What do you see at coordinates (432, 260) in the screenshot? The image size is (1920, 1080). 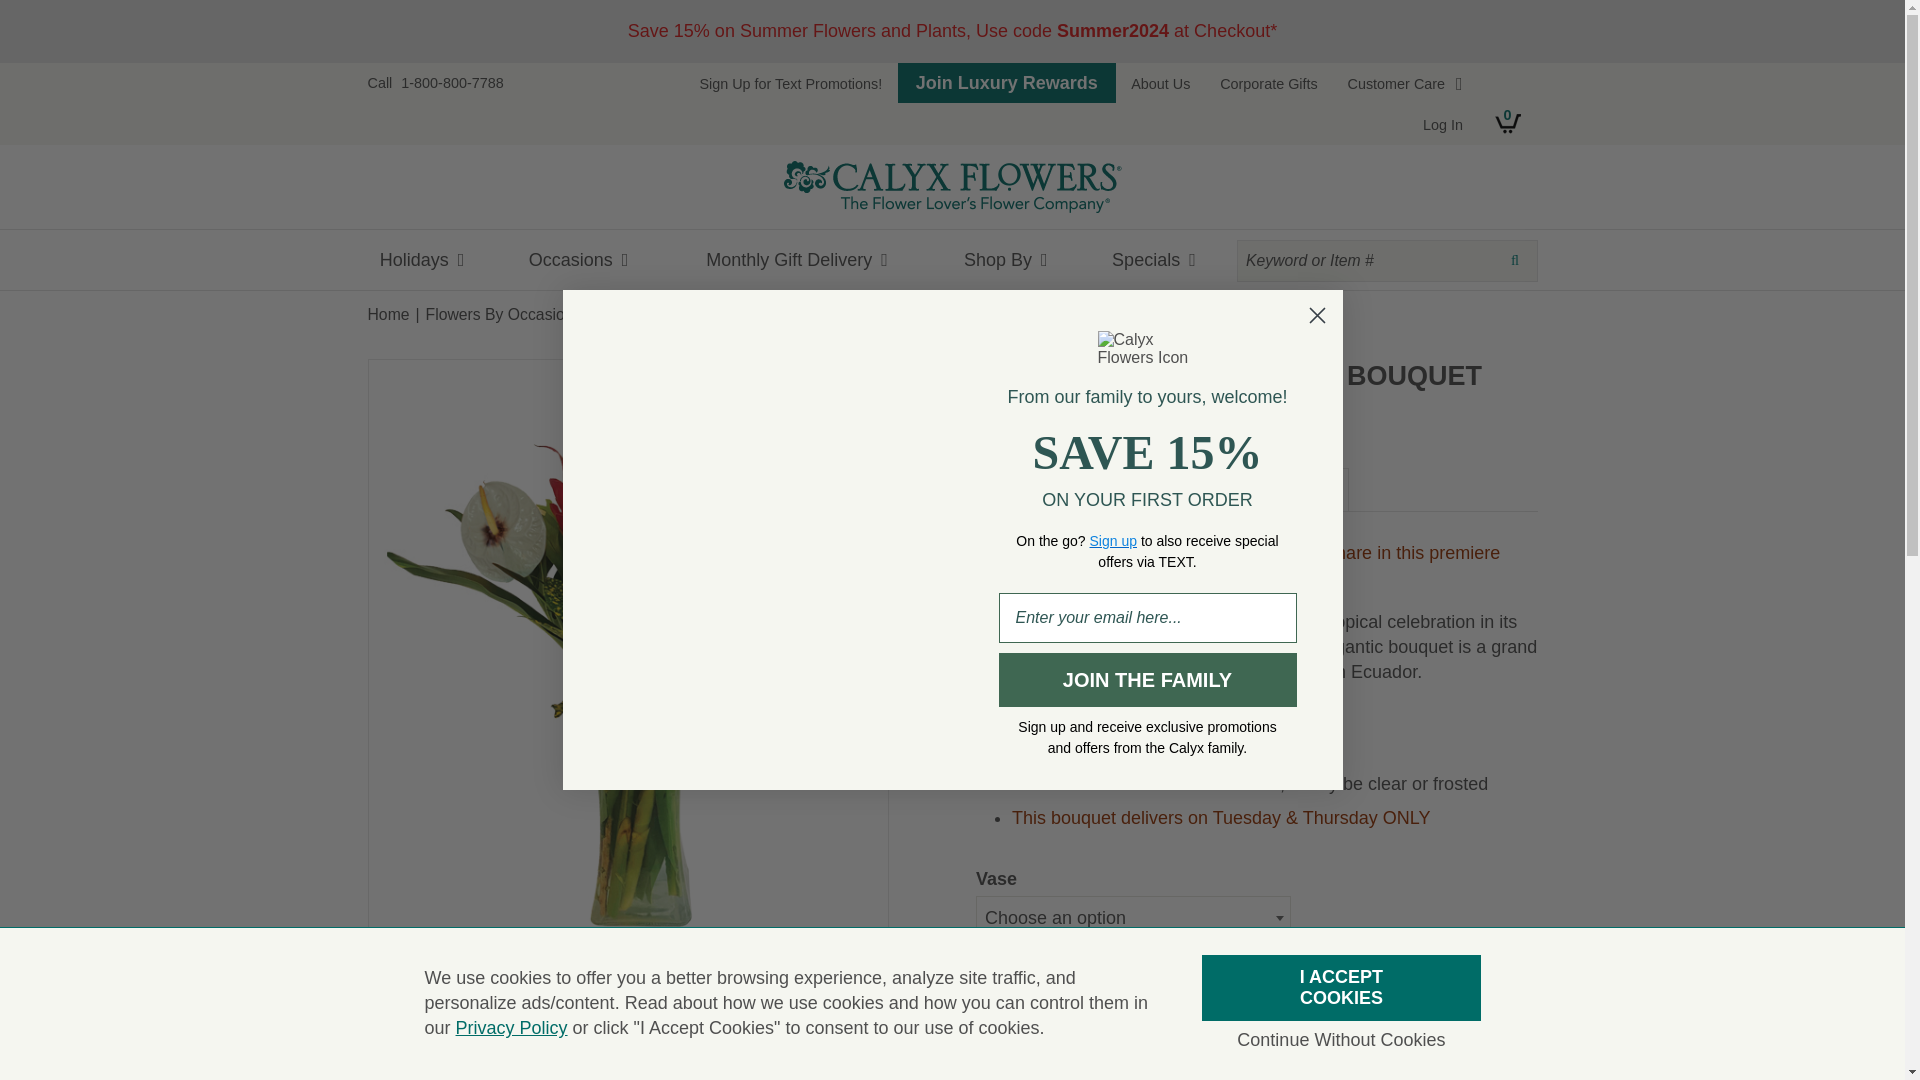 I see `Holidays` at bounding box center [432, 260].